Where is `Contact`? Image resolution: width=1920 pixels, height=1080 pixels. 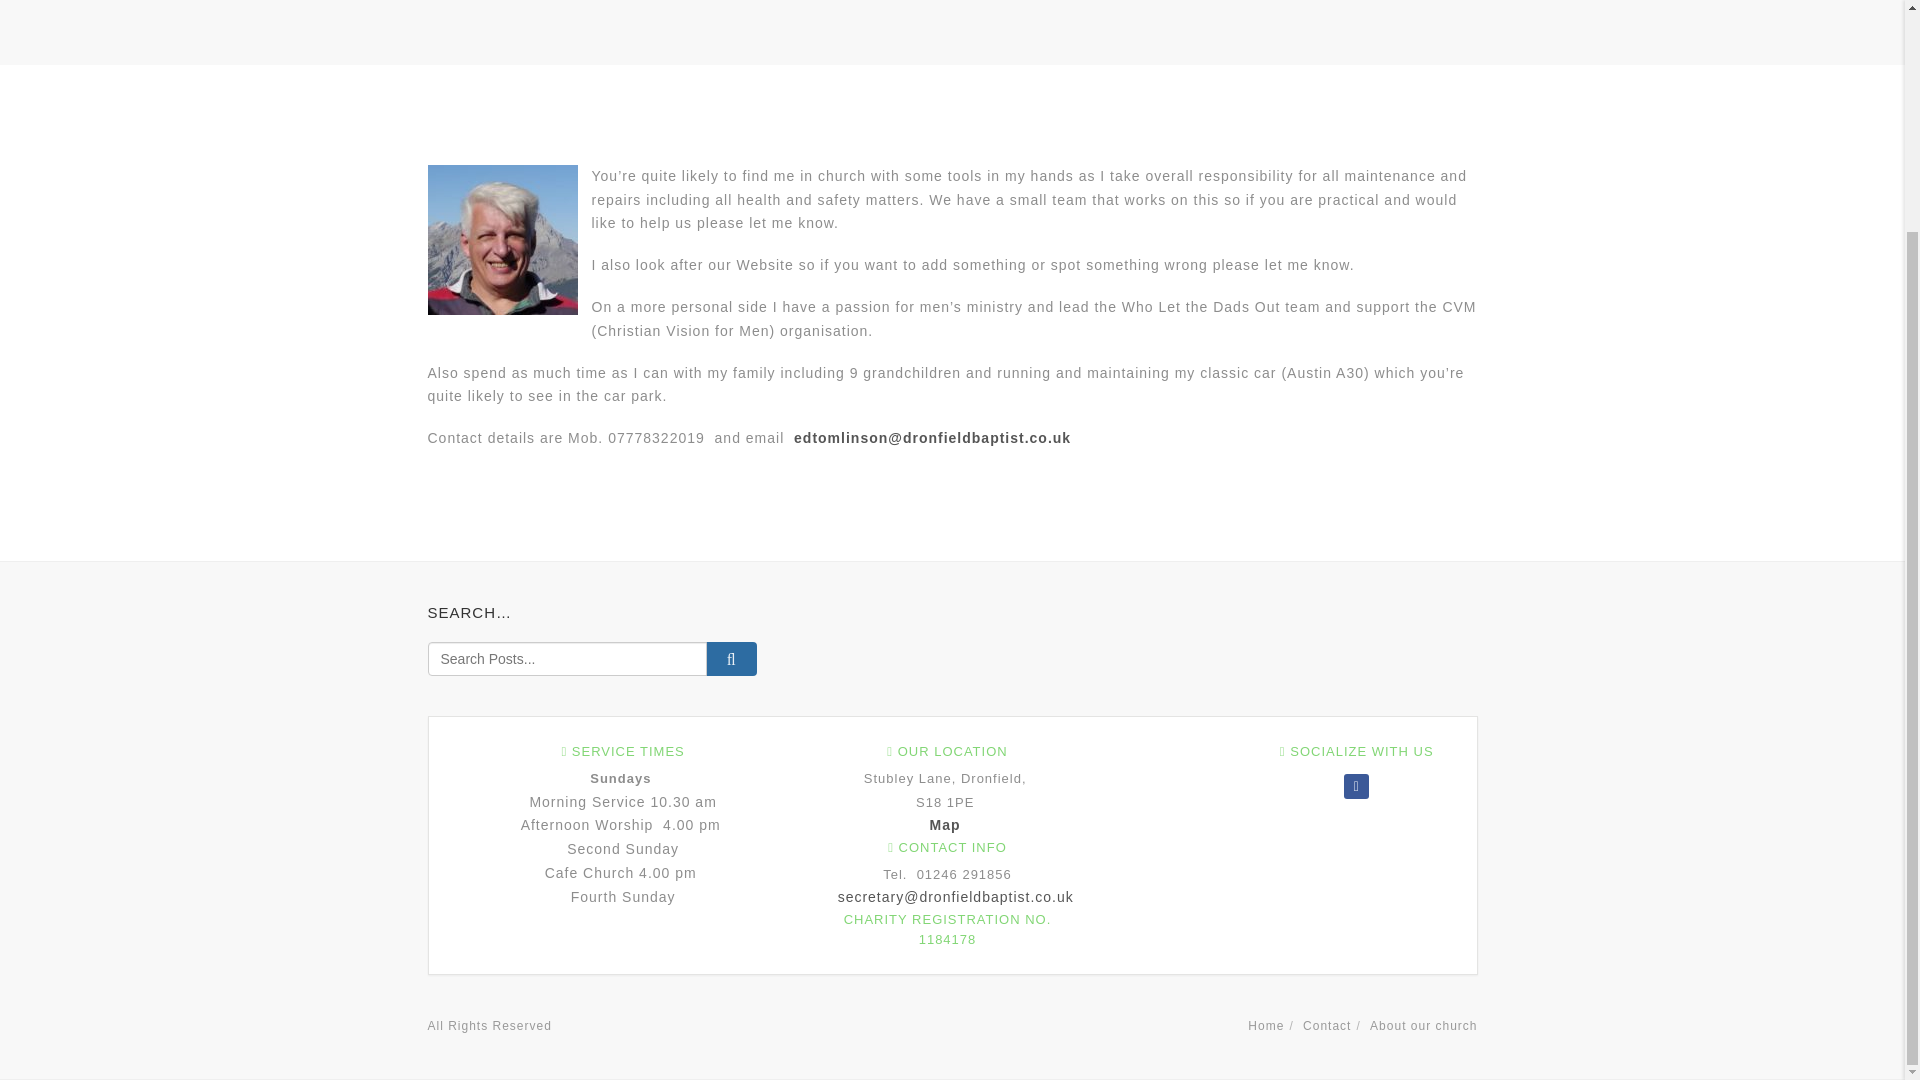
Contact is located at coordinates (1327, 1026).